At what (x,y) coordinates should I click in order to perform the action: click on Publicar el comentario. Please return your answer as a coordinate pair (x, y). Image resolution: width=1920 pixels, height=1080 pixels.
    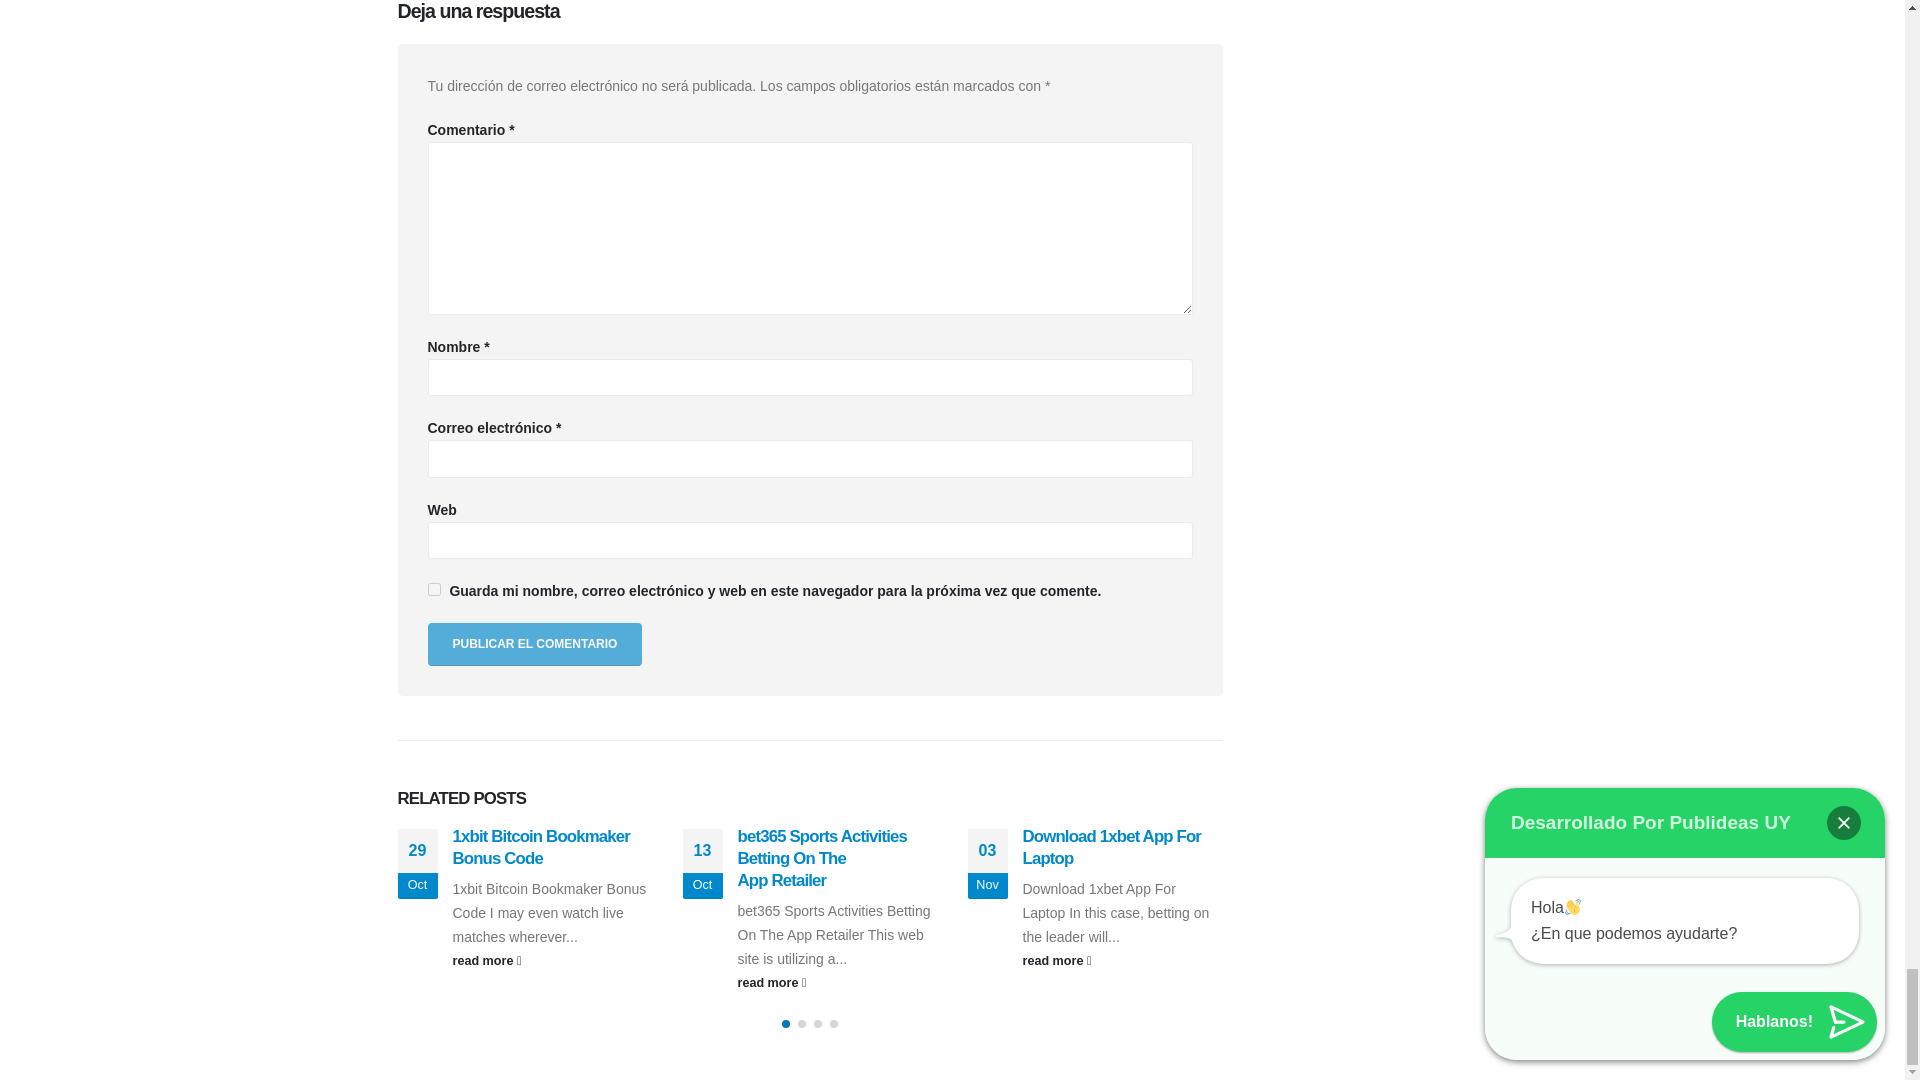
    Looking at the image, I should click on (536, 644).